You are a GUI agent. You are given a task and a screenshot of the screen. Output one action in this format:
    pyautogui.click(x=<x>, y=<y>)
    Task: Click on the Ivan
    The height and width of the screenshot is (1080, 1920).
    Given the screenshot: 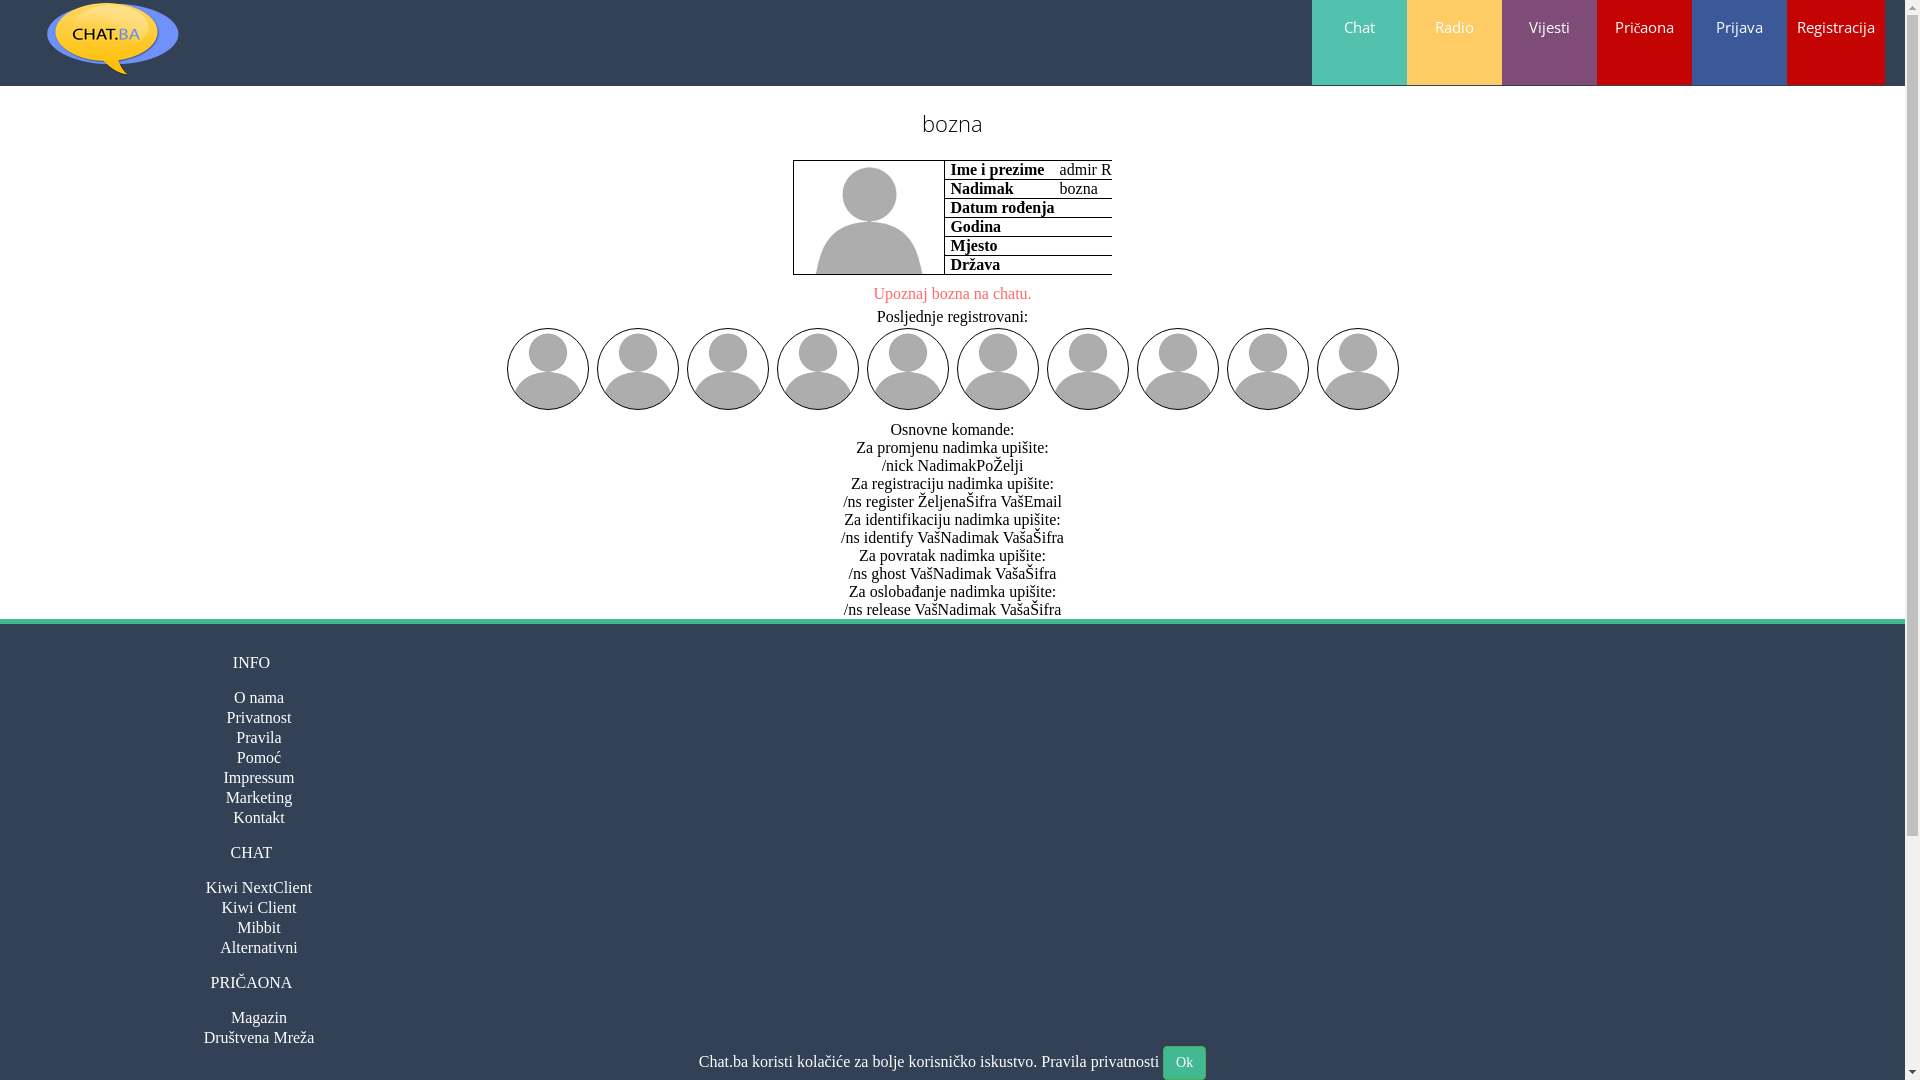 What is the action you would take?
    pyautogui.click(x=637, y=369)
    